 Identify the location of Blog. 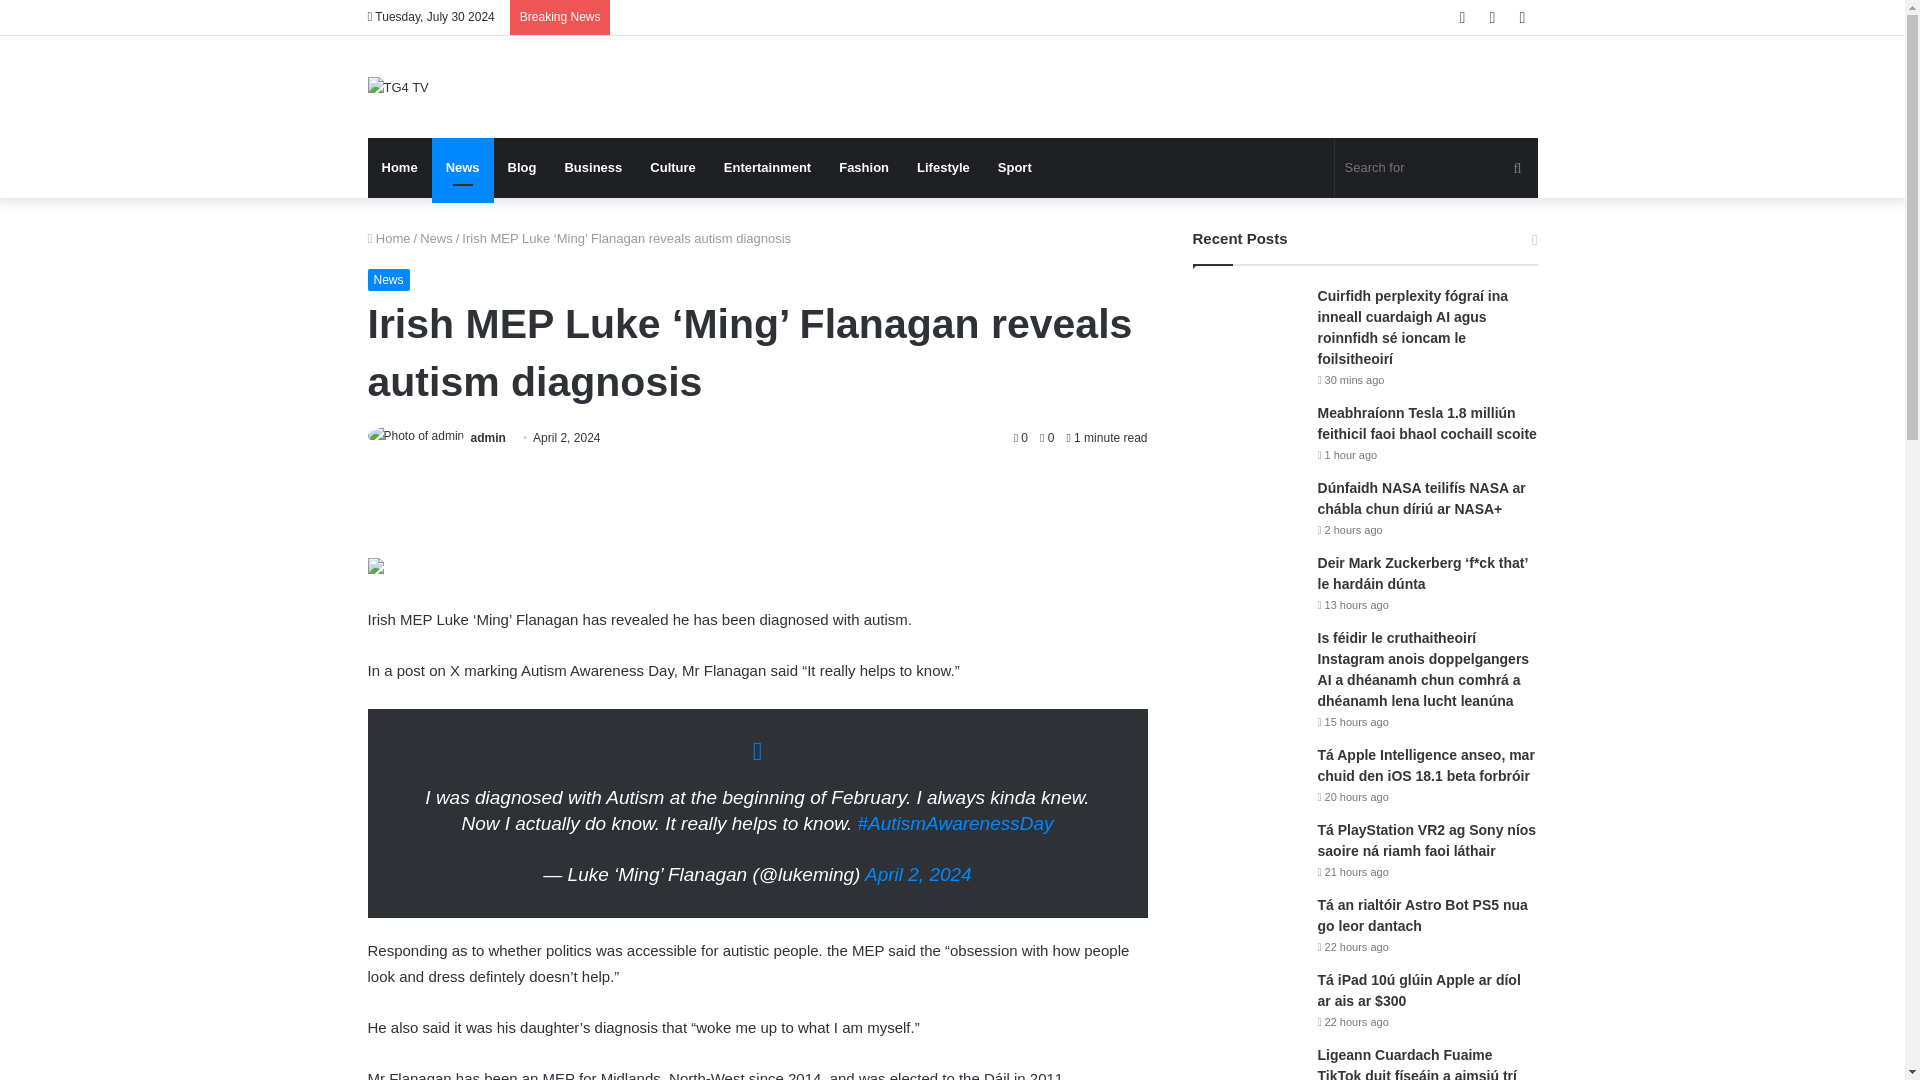
(522, 168).